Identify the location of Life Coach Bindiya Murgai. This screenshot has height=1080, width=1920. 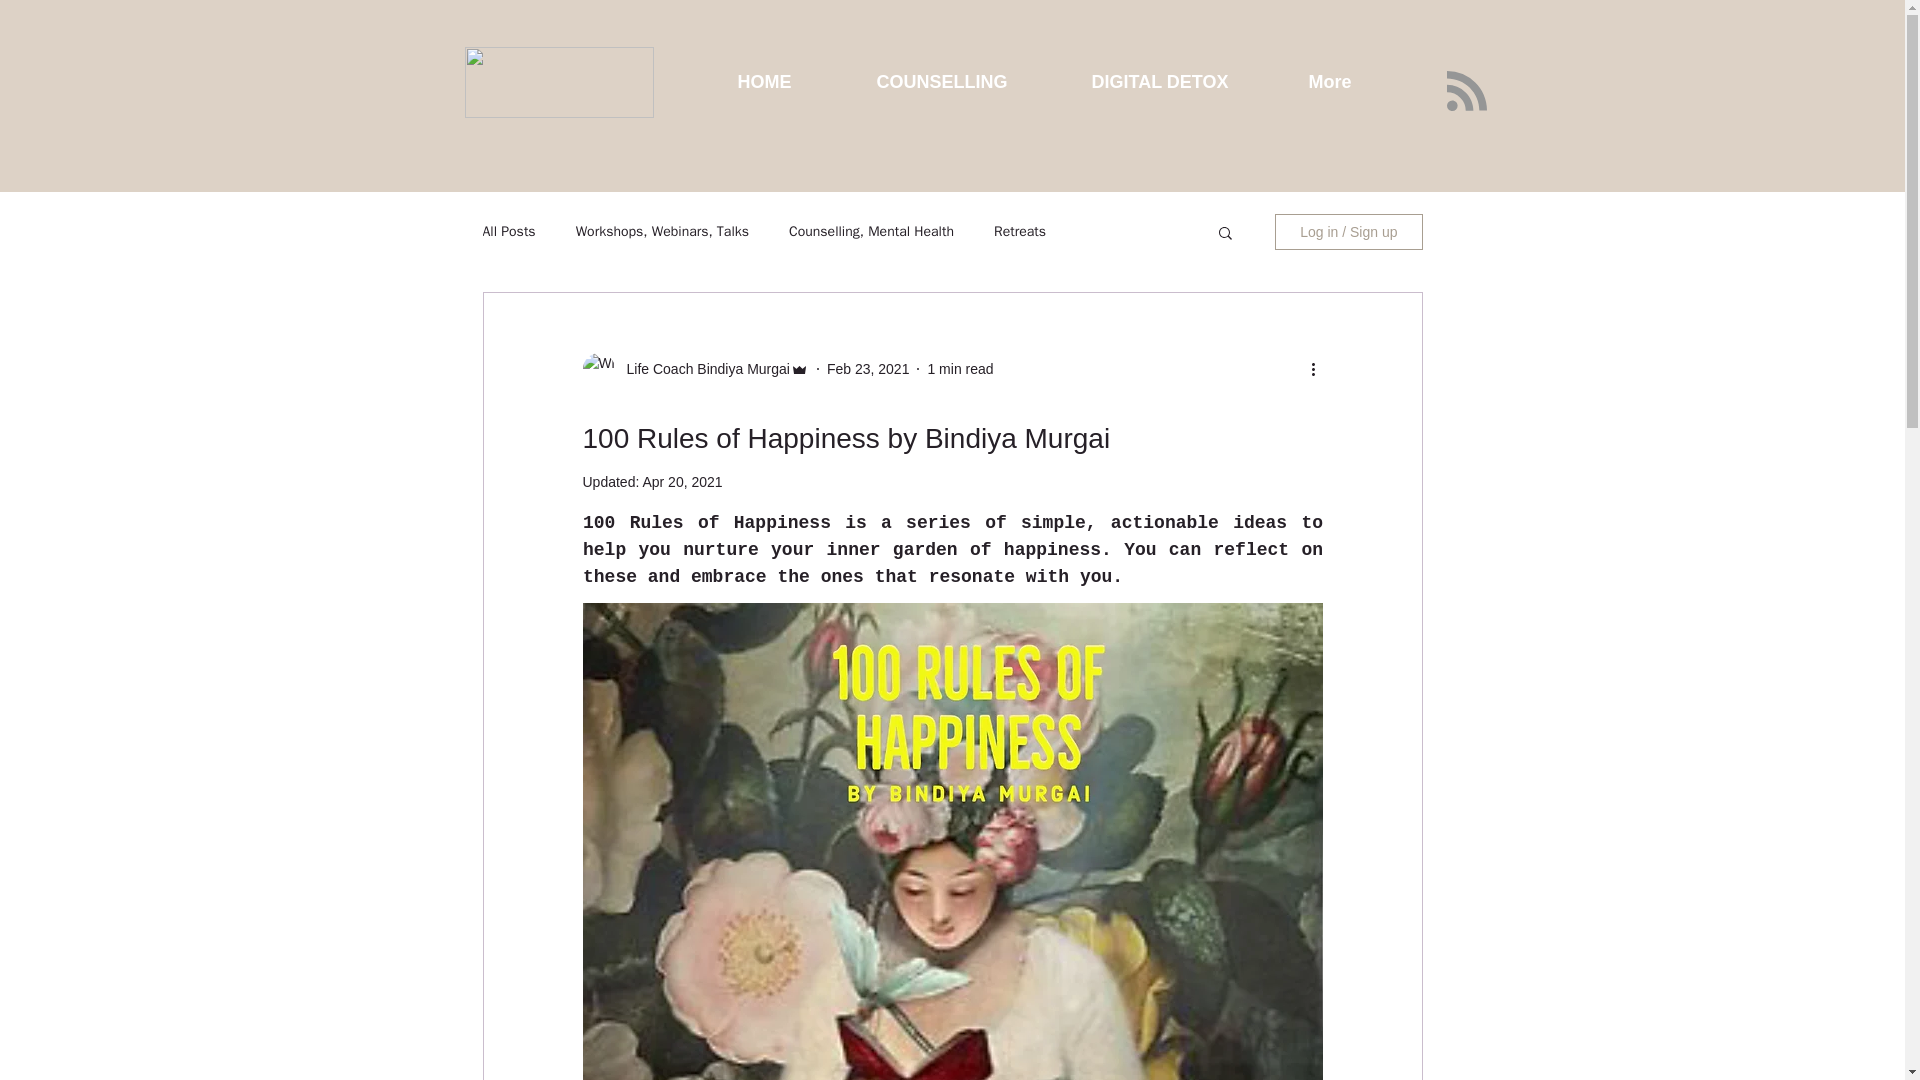
(702, 368).